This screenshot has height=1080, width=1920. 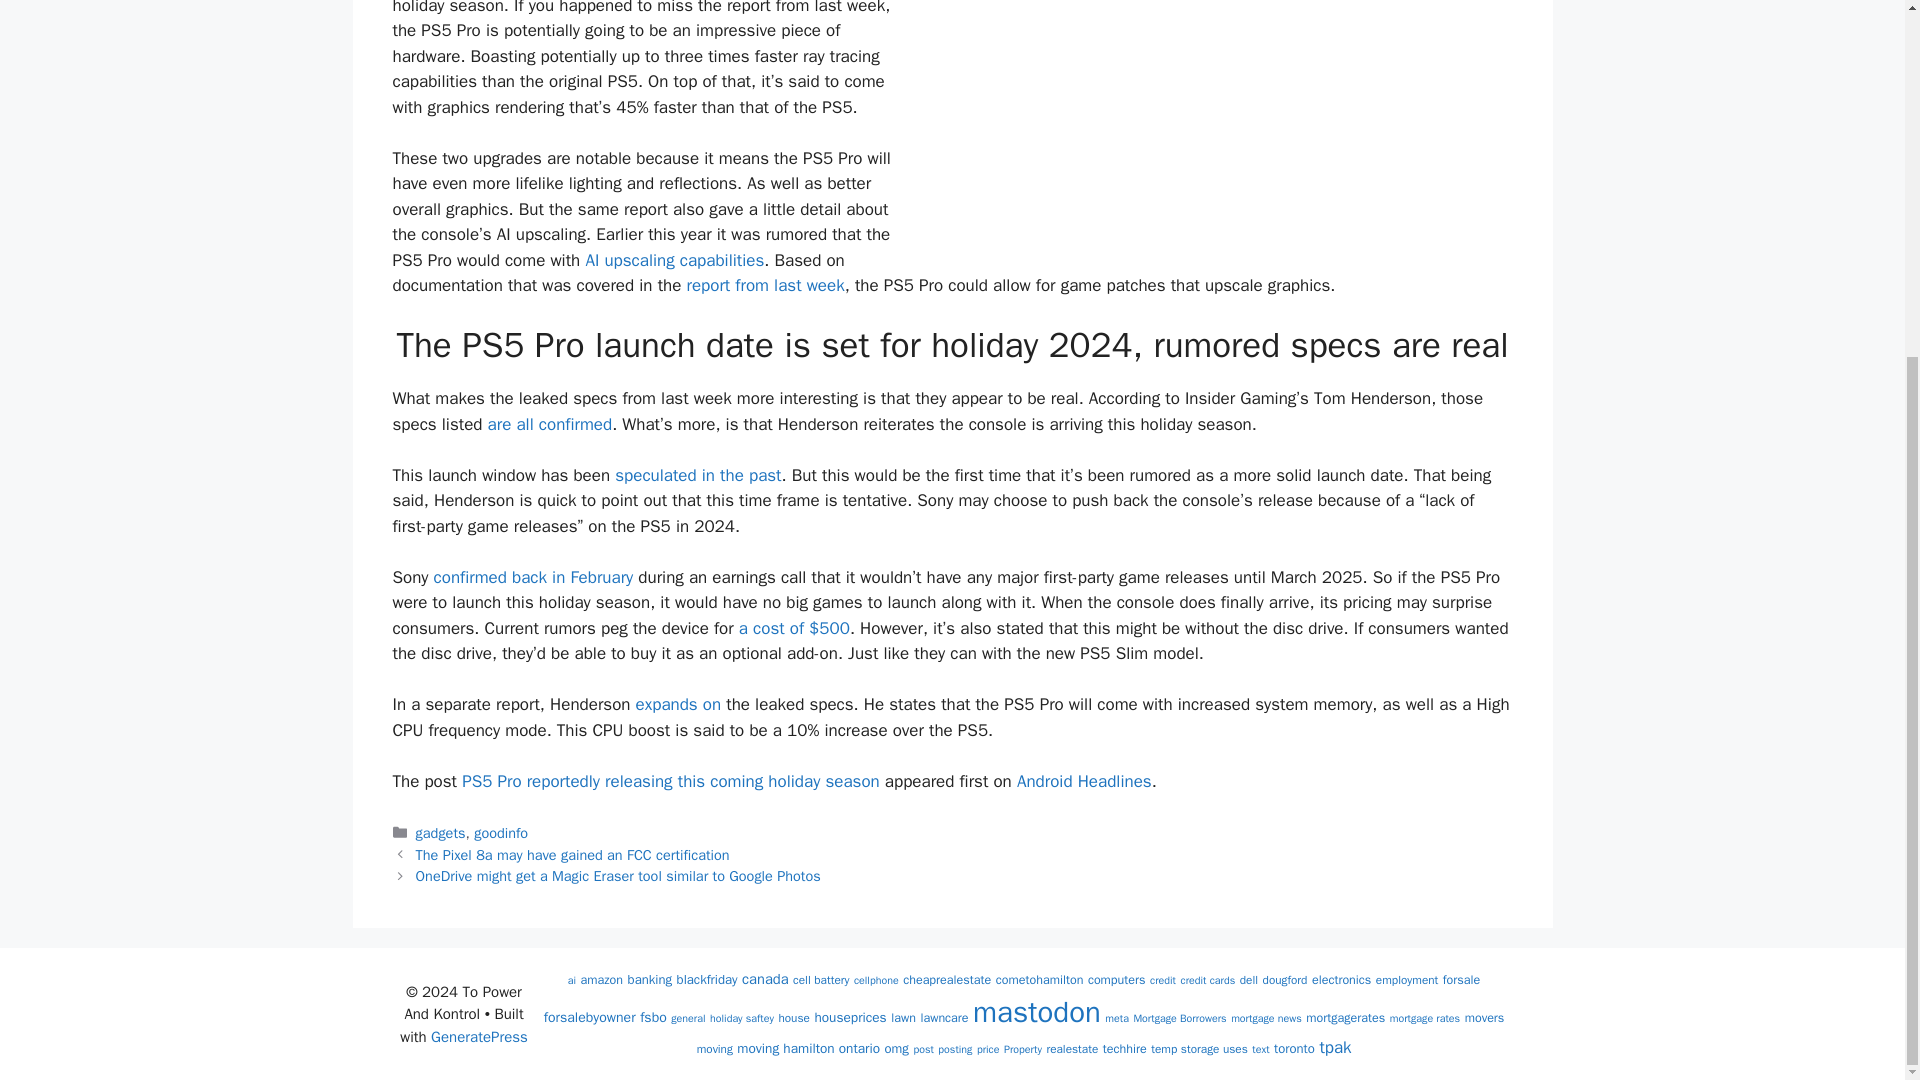 What do you see at coordinates (1084, 781) in the screenshot?
I see `Android Headlines` at bounding box center [1084, 781].